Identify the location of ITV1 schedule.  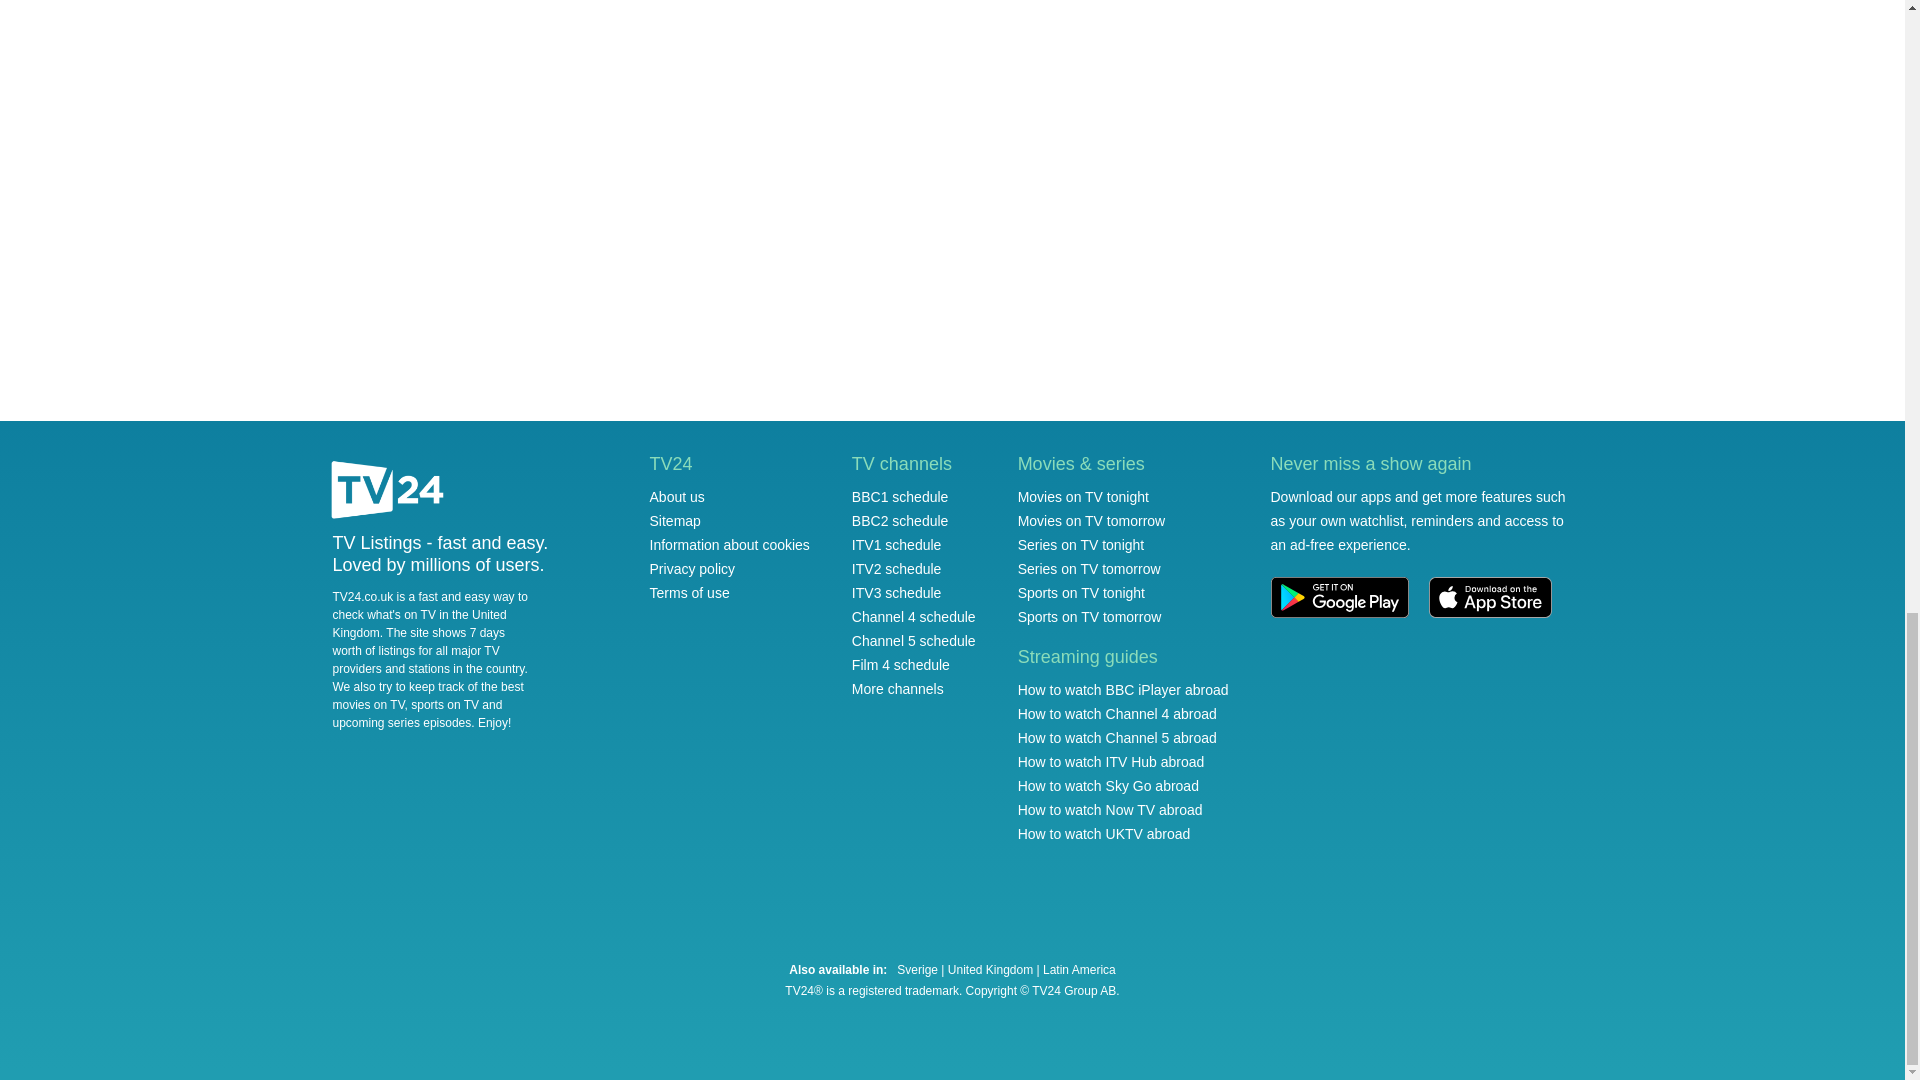
(897, 544).